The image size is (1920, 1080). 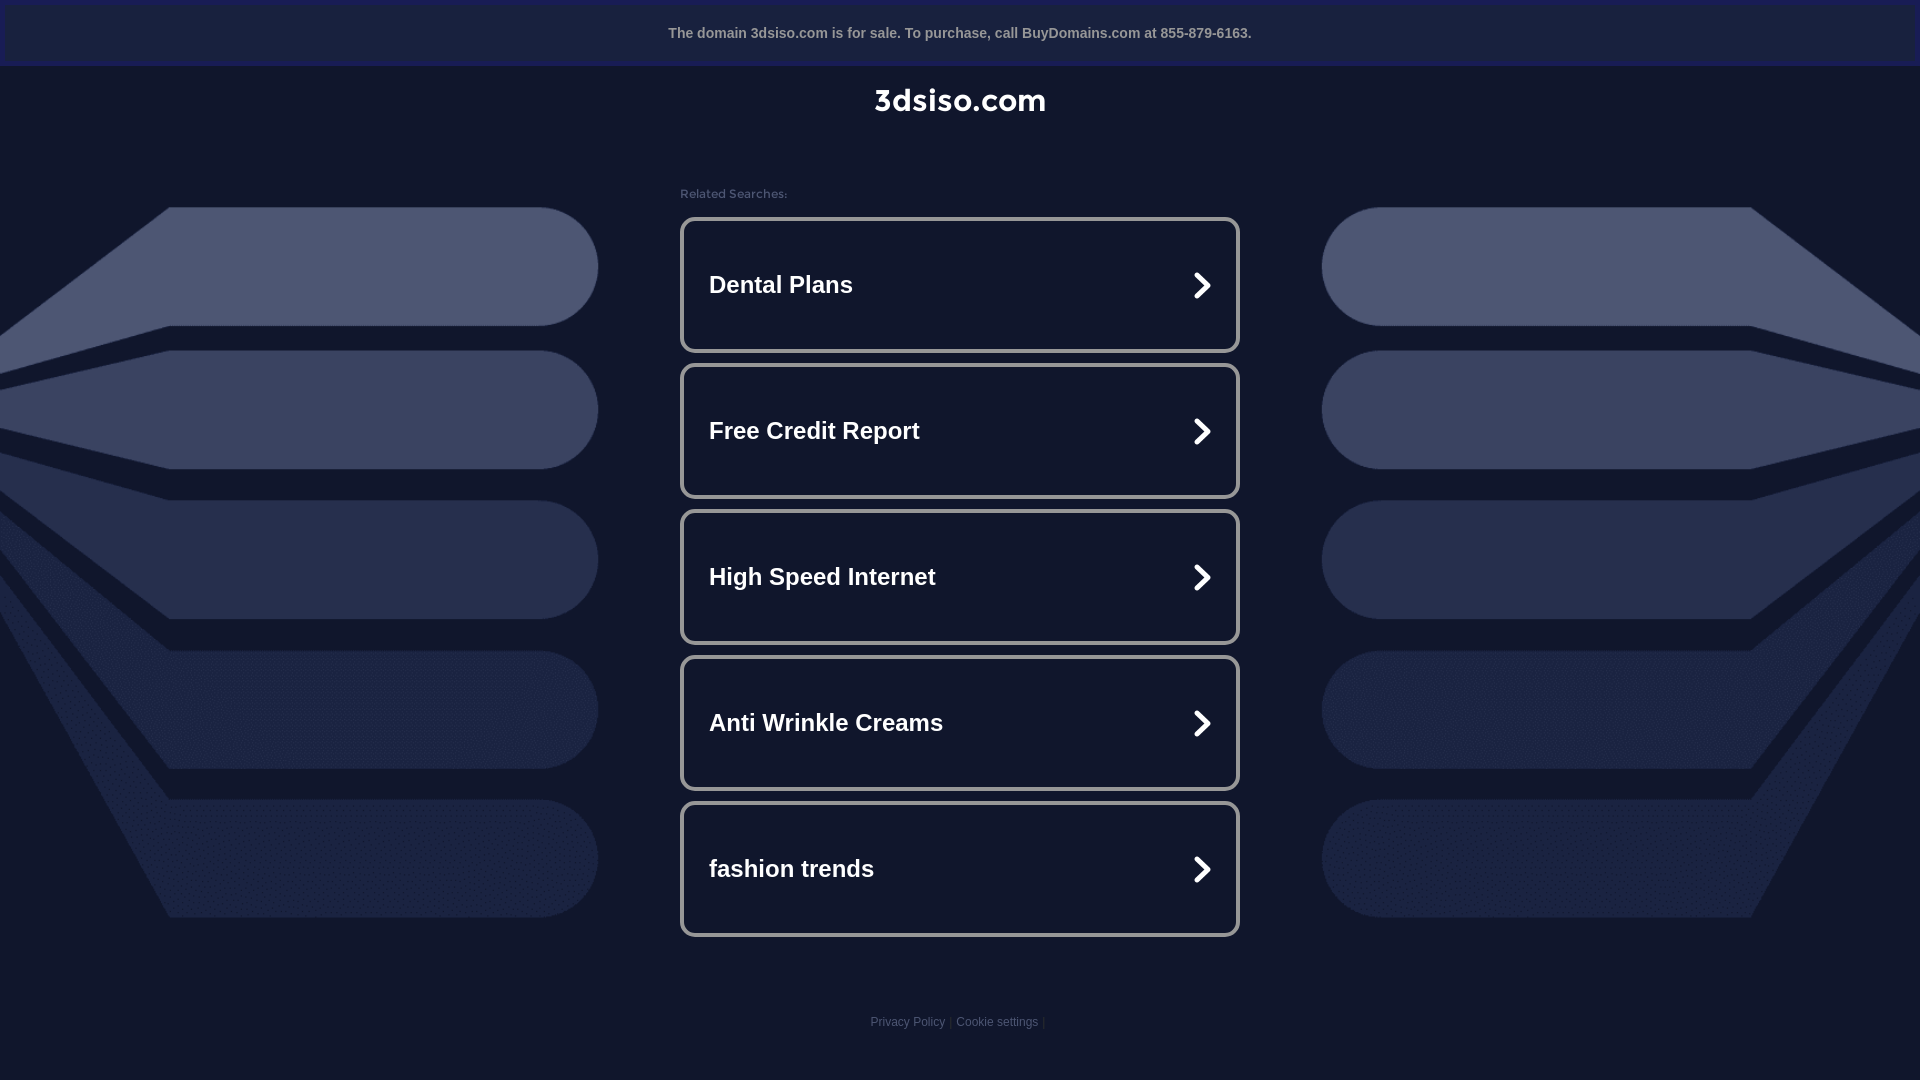 I want to click on Dental Plans, so click(x=960, y=285).